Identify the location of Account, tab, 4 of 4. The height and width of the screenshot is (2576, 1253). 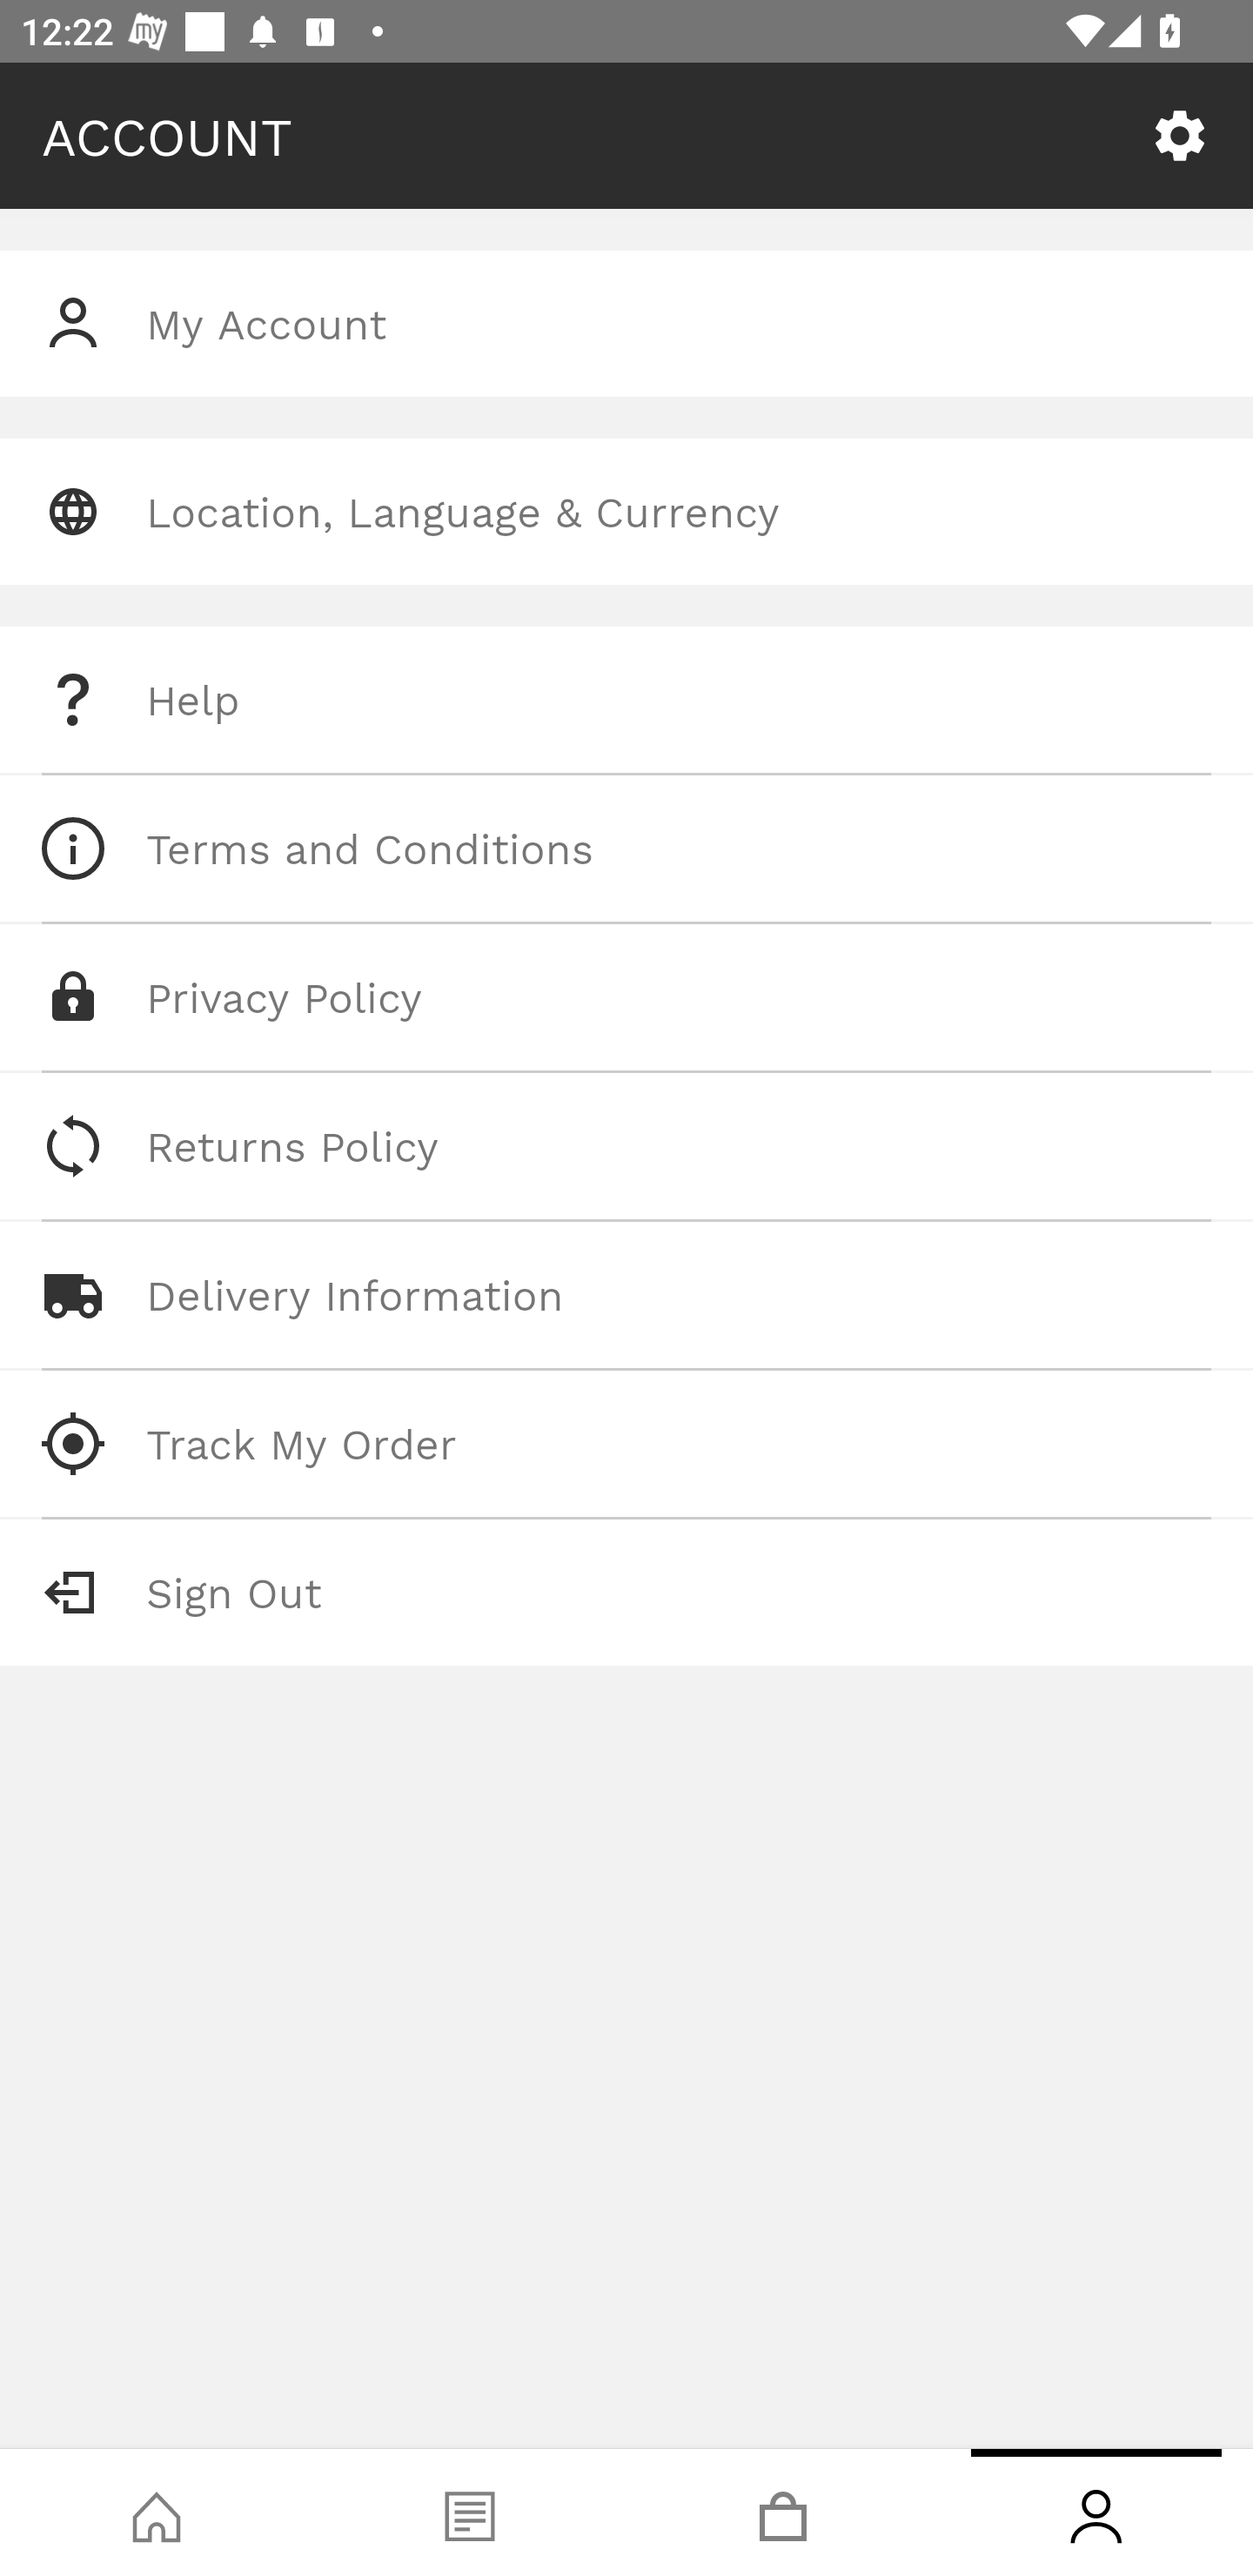
(1096, 2512).